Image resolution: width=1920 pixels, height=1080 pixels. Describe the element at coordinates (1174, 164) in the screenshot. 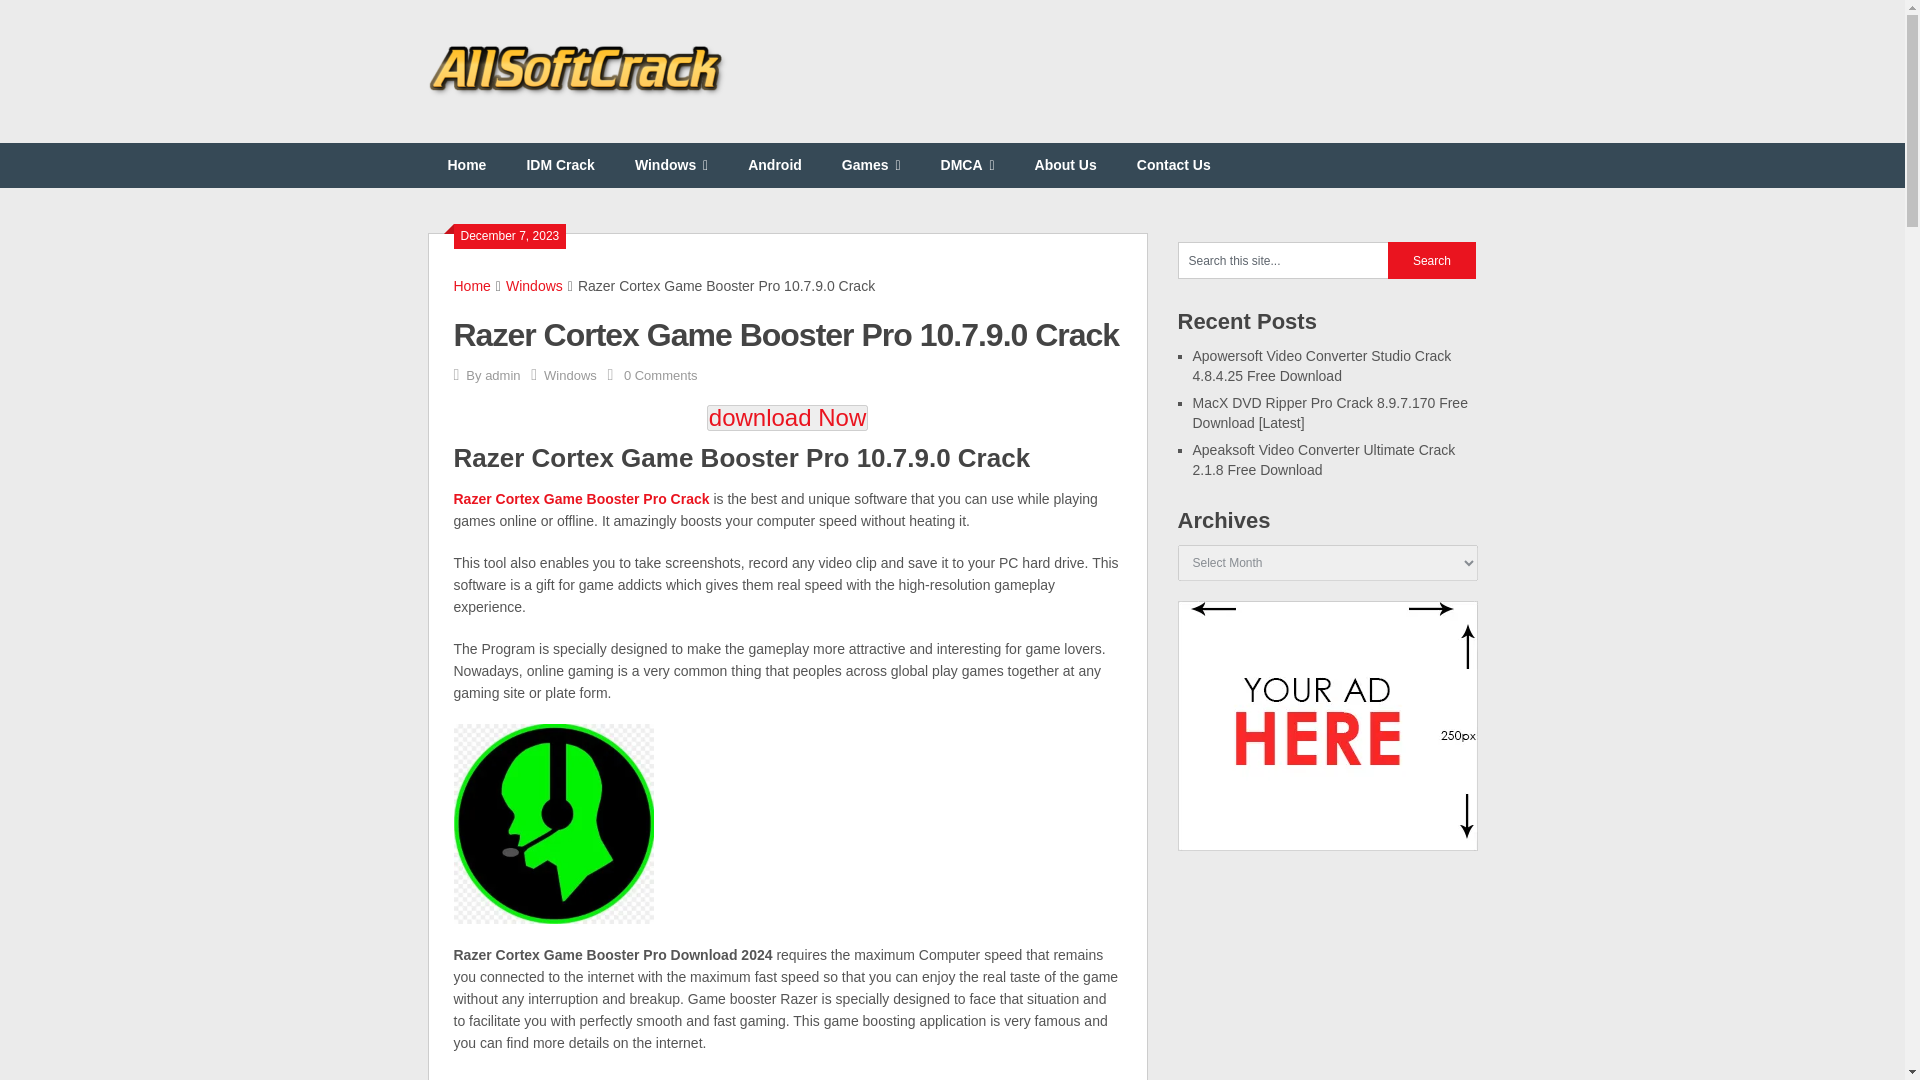

I see `Contact Us` at that location.